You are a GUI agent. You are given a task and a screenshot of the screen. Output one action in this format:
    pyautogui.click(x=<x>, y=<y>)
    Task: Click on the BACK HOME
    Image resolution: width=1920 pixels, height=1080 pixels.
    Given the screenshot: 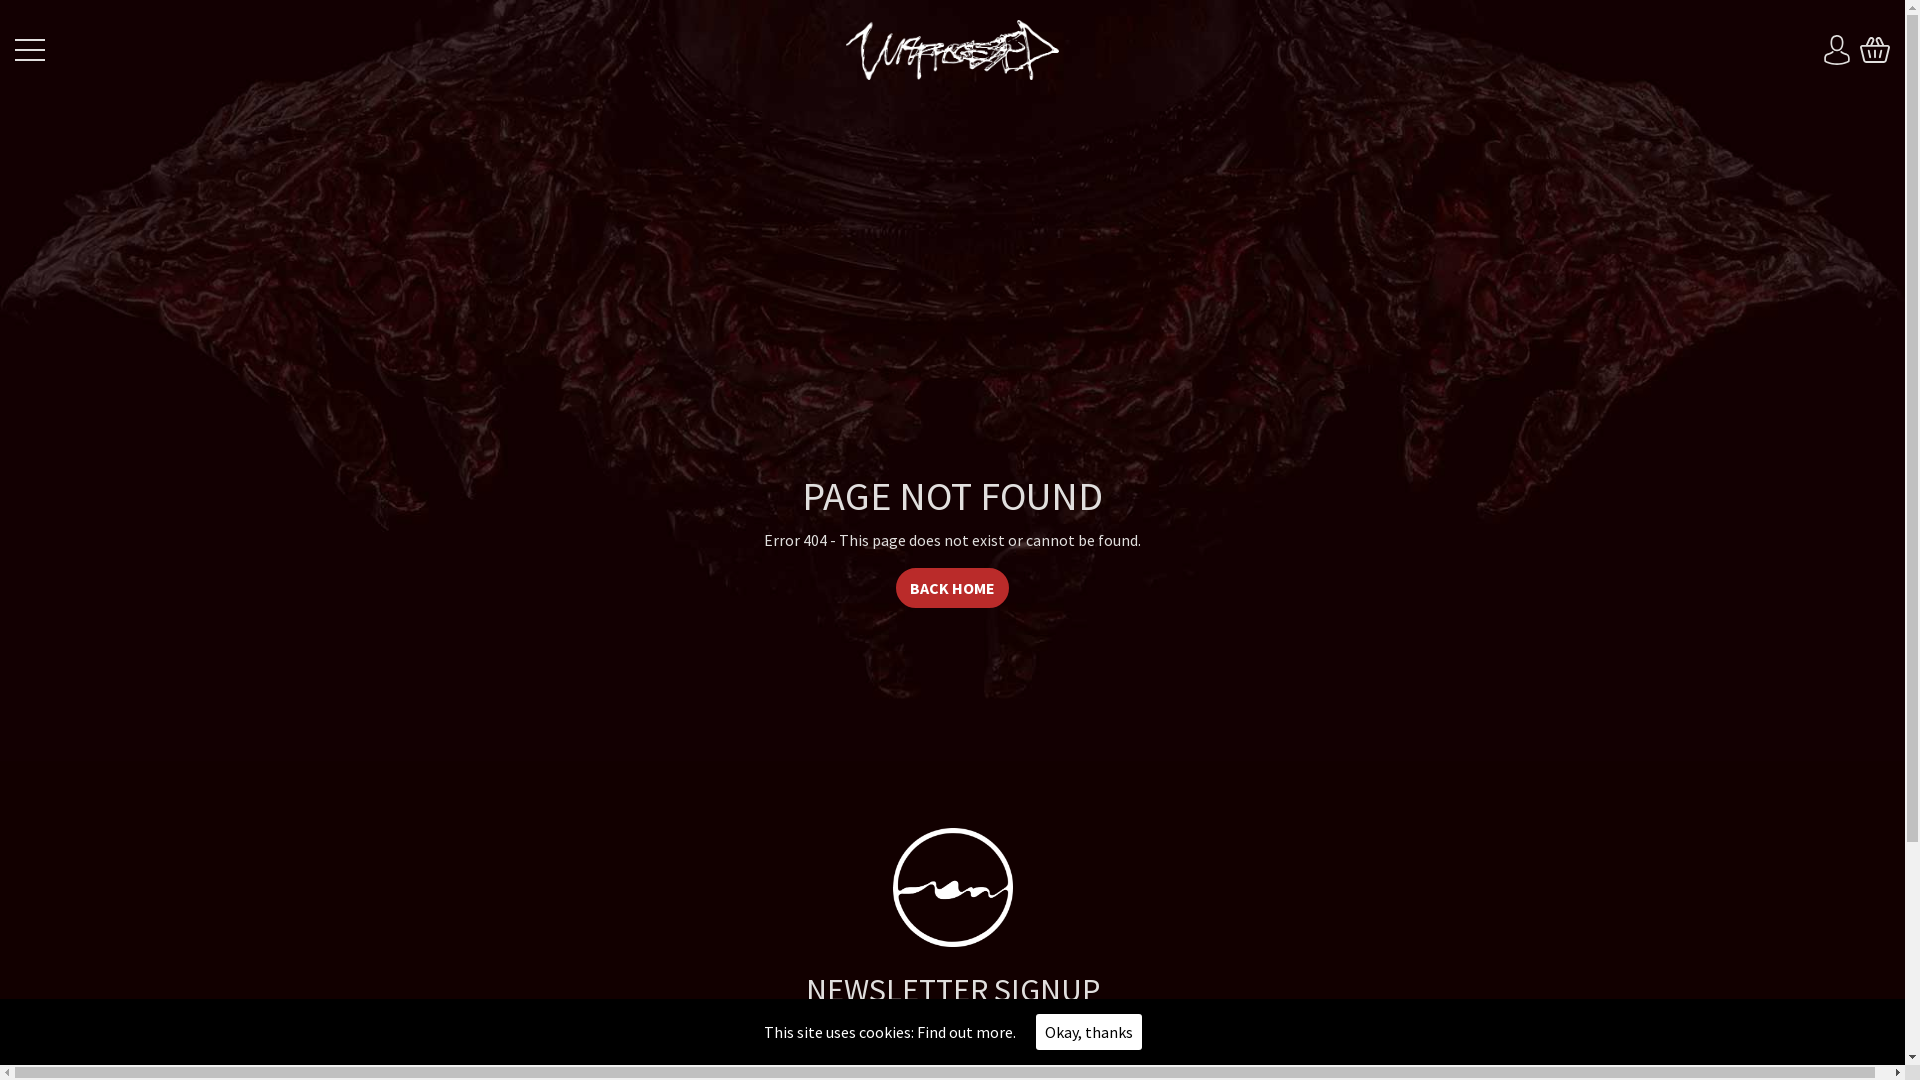 What is the action you would take?
    pyautogui.click(x=952, y=588)
    